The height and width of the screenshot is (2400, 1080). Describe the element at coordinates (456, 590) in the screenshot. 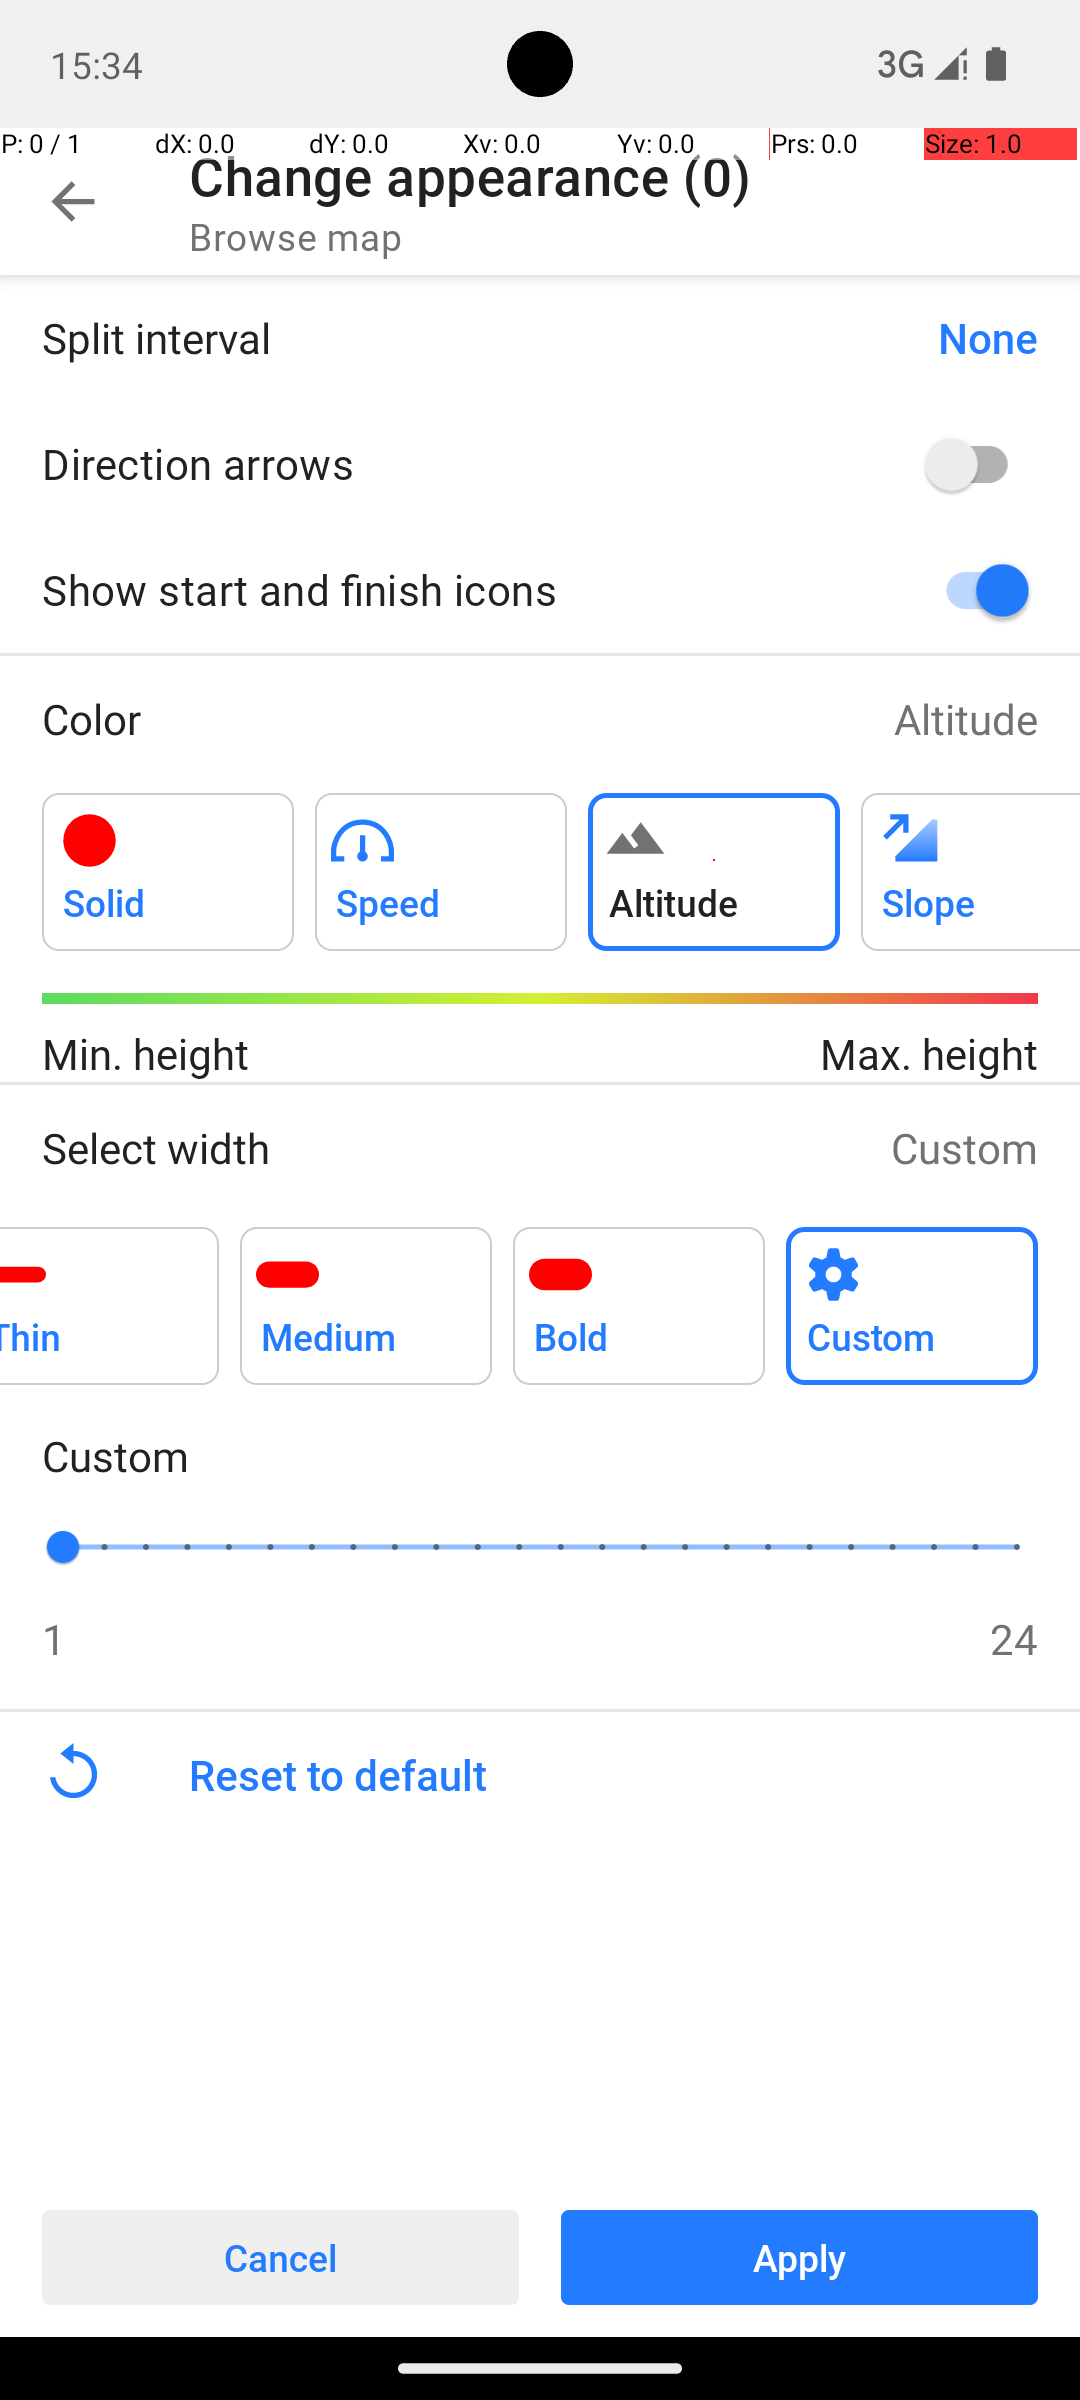

I see `Show start and finish icons` at that location.